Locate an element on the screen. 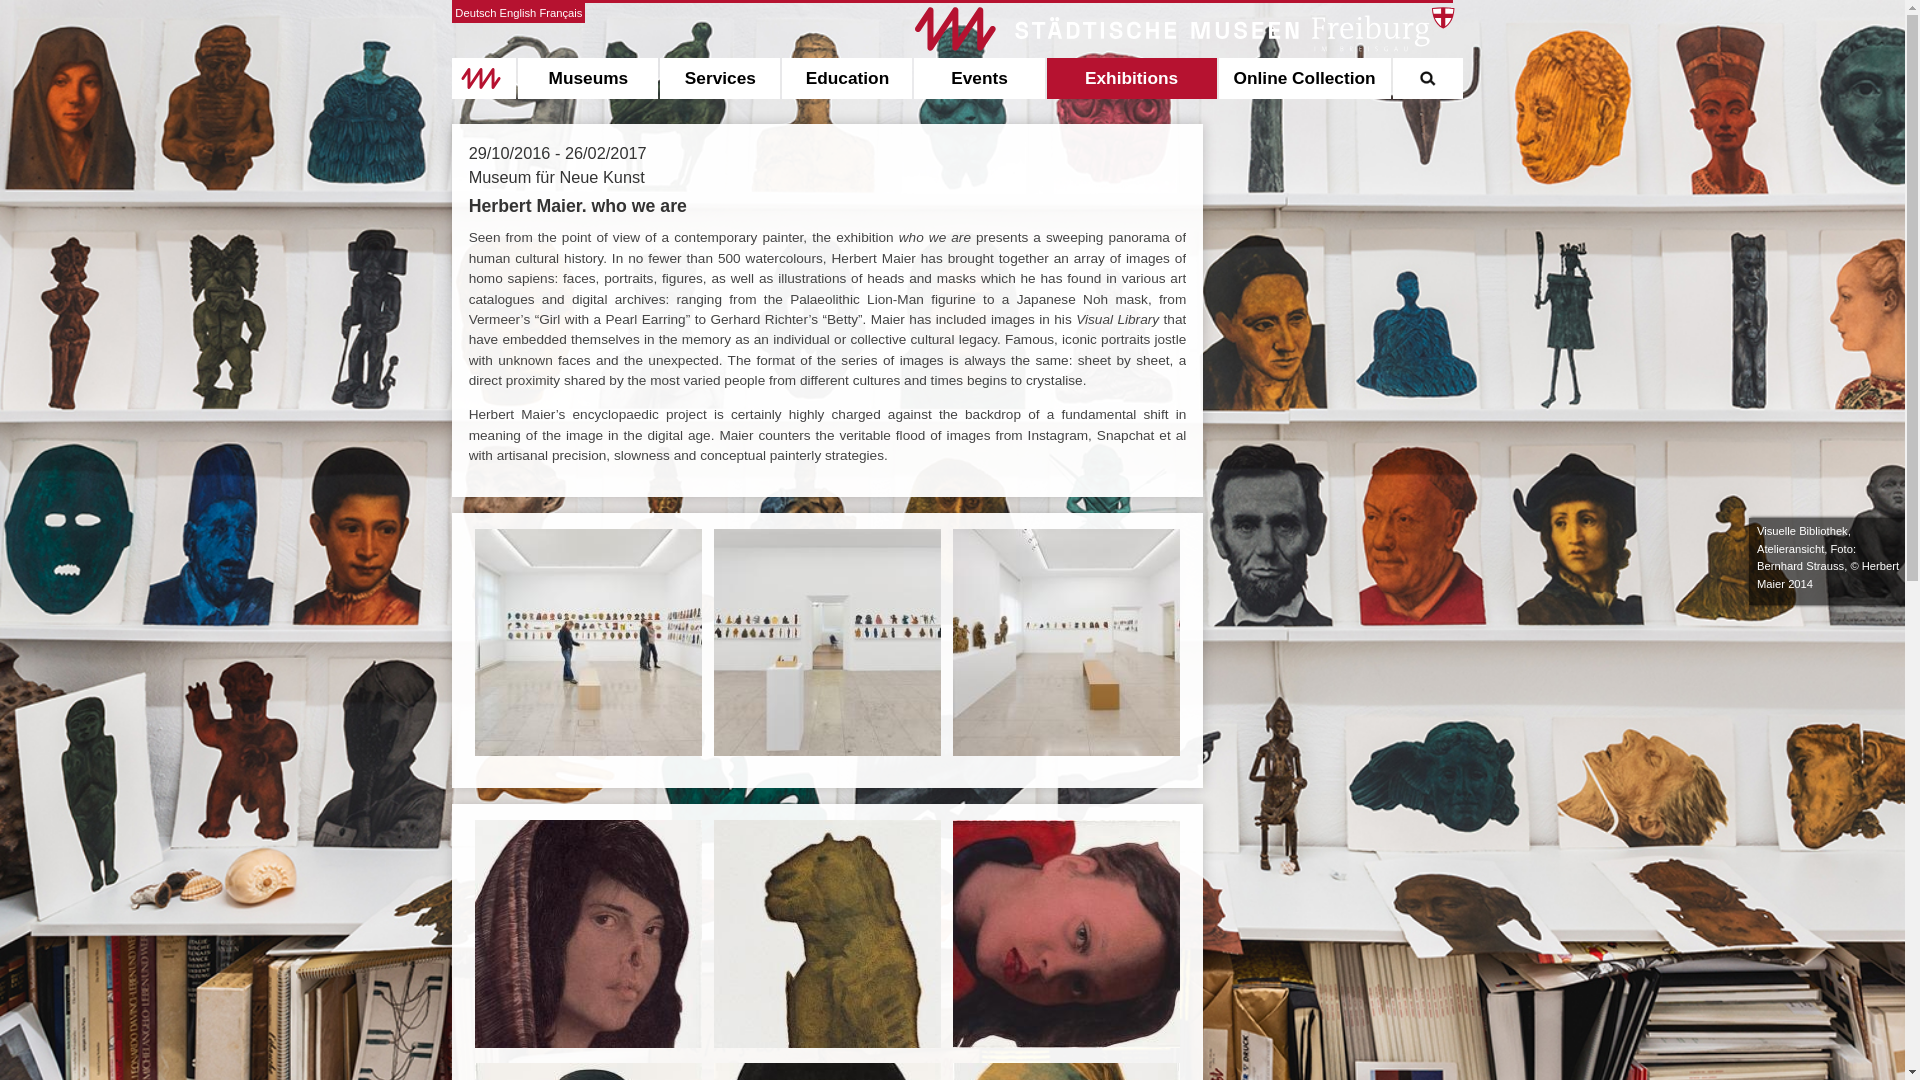 This screenshot has width=1920, height=1080. Show original picture is located at coordinates (827, 752).